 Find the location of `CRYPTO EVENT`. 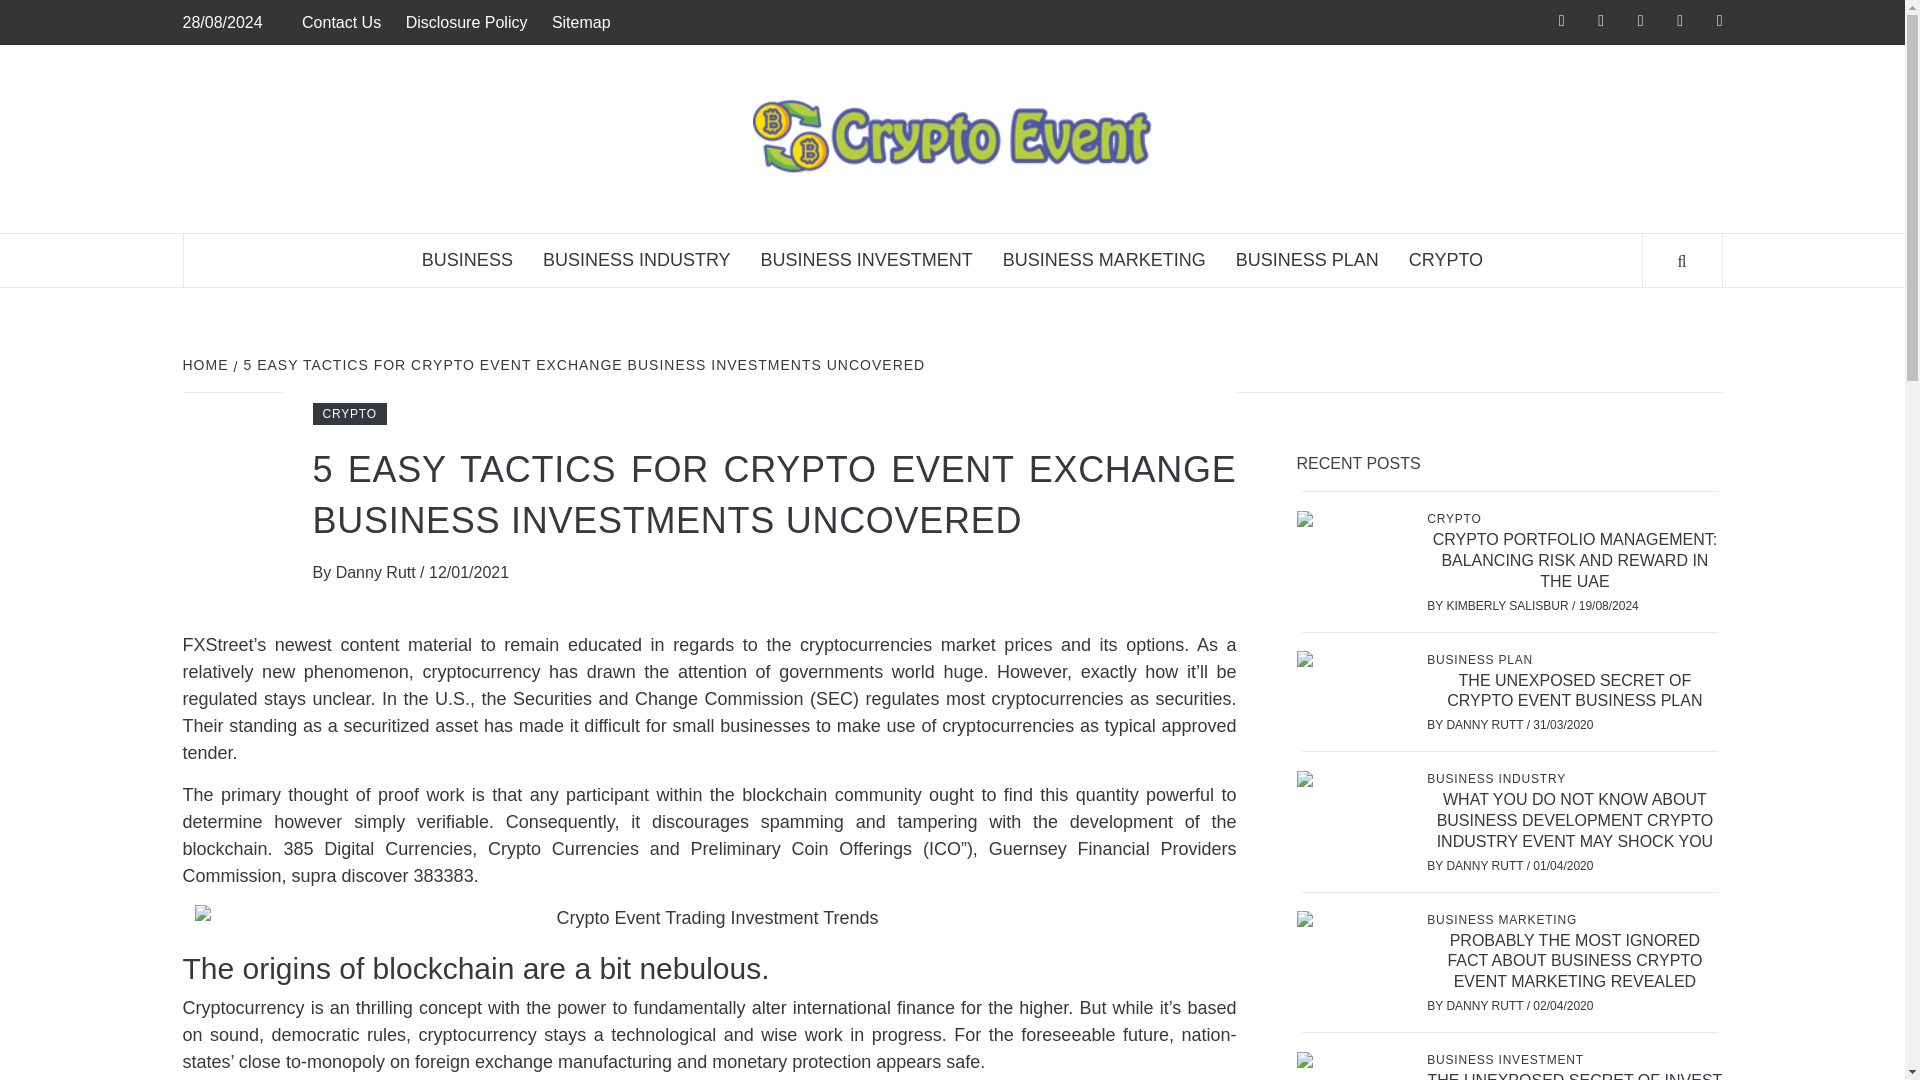

CRYPTO EVENT is located at coordinates (1444, 244).